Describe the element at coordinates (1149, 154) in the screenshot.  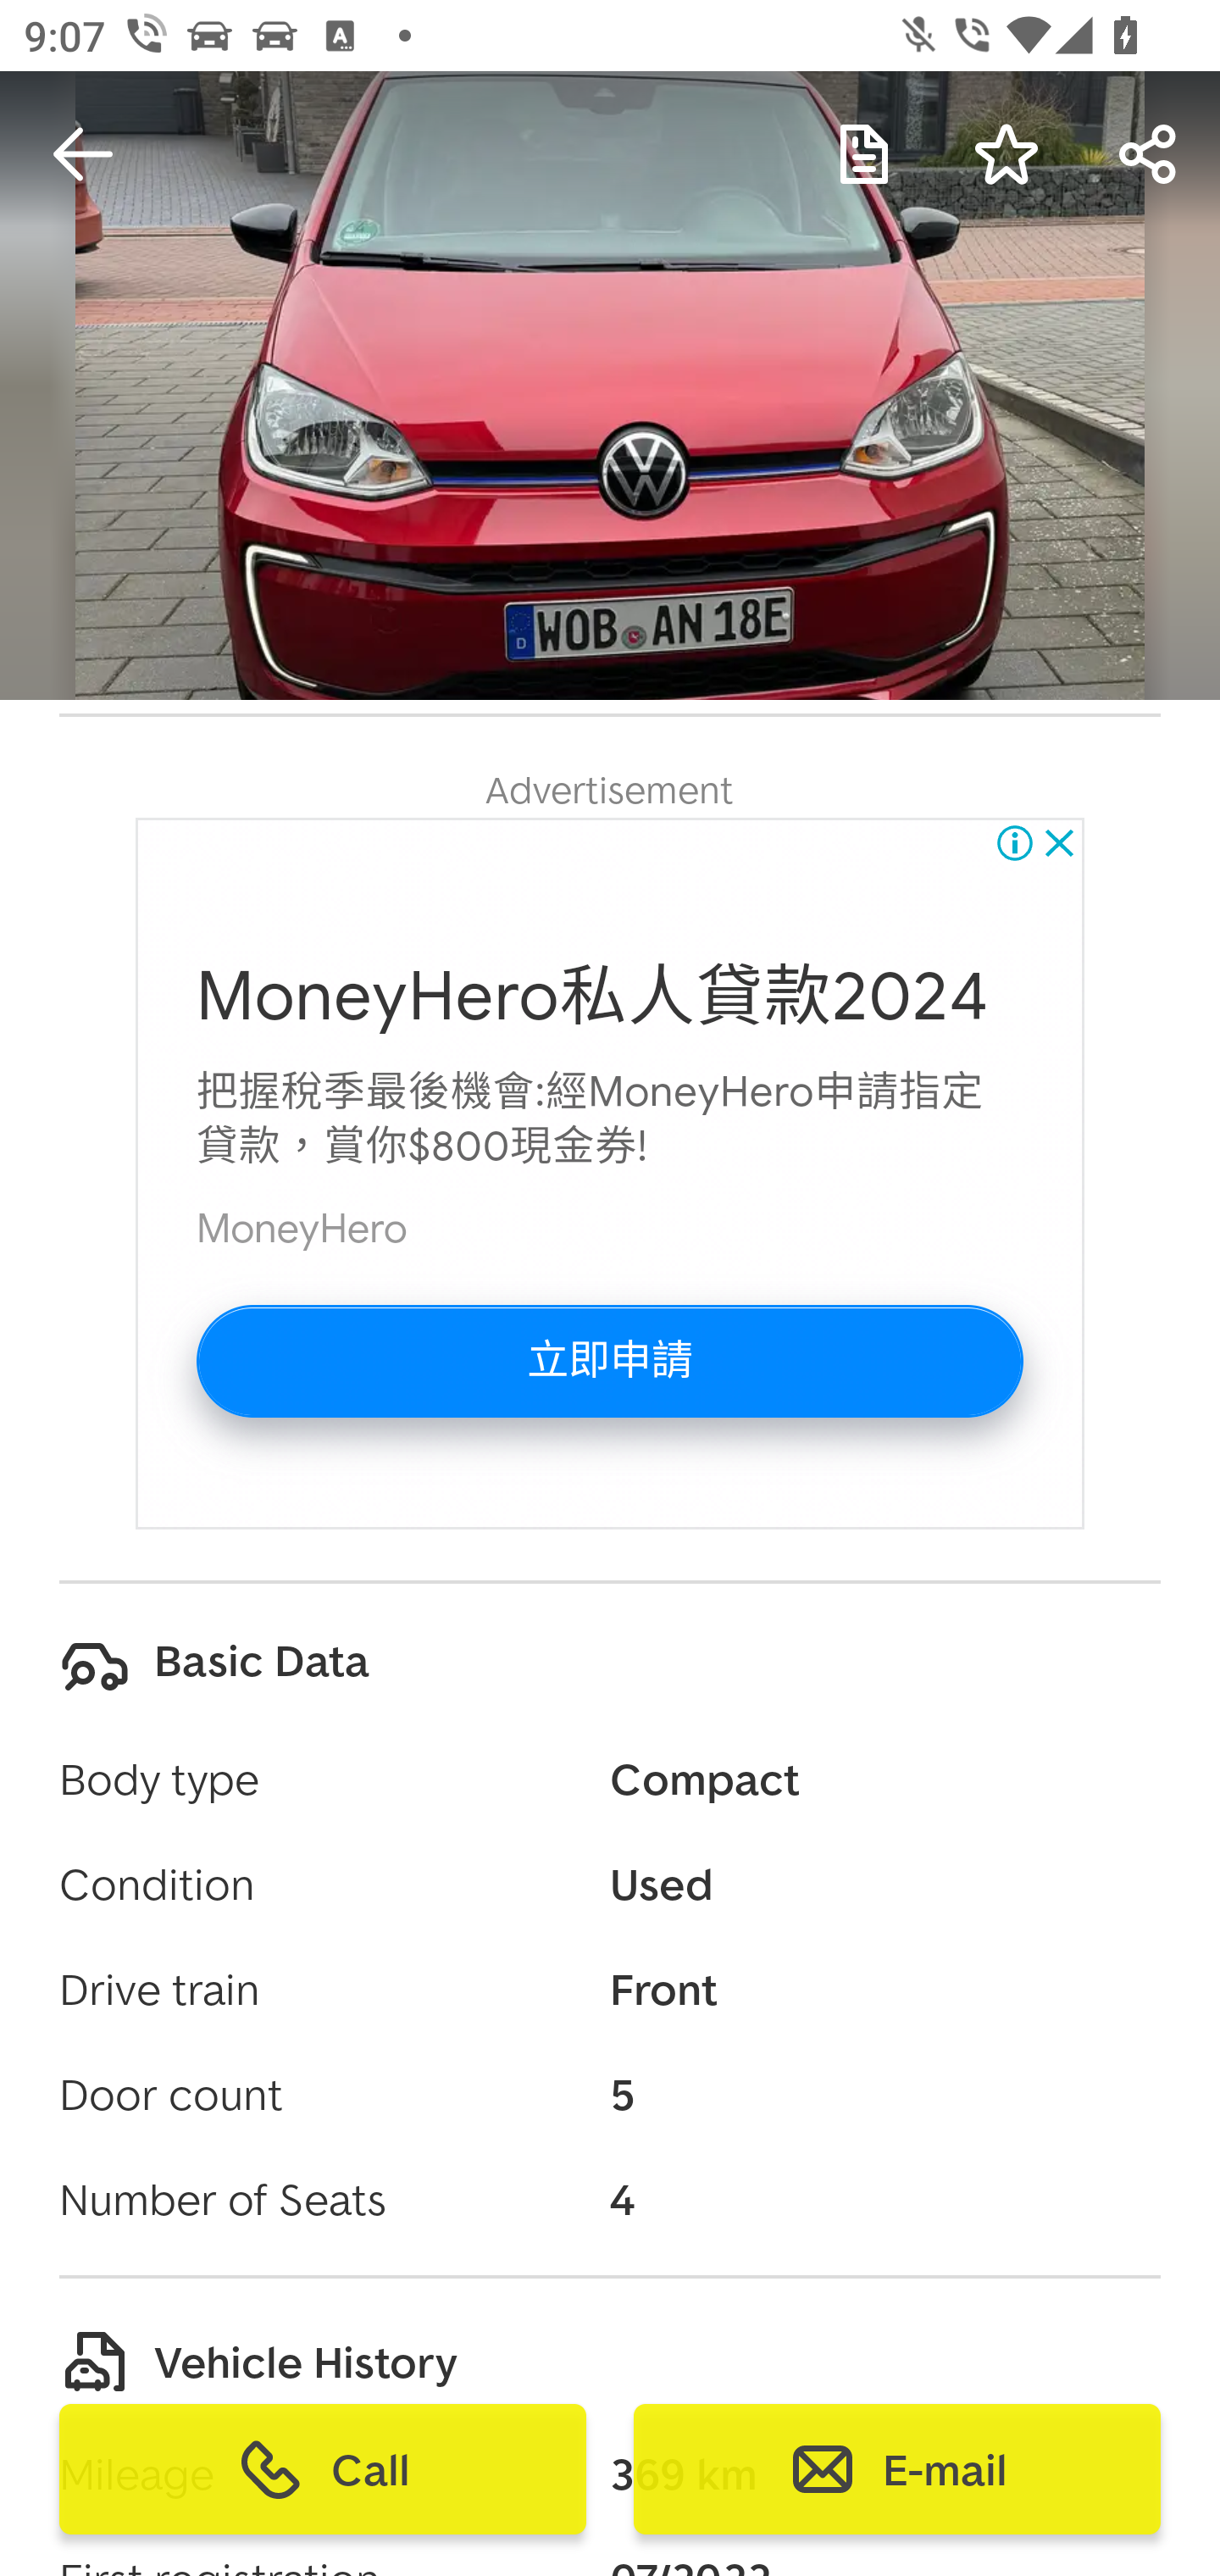
I see `Forward` at that location.